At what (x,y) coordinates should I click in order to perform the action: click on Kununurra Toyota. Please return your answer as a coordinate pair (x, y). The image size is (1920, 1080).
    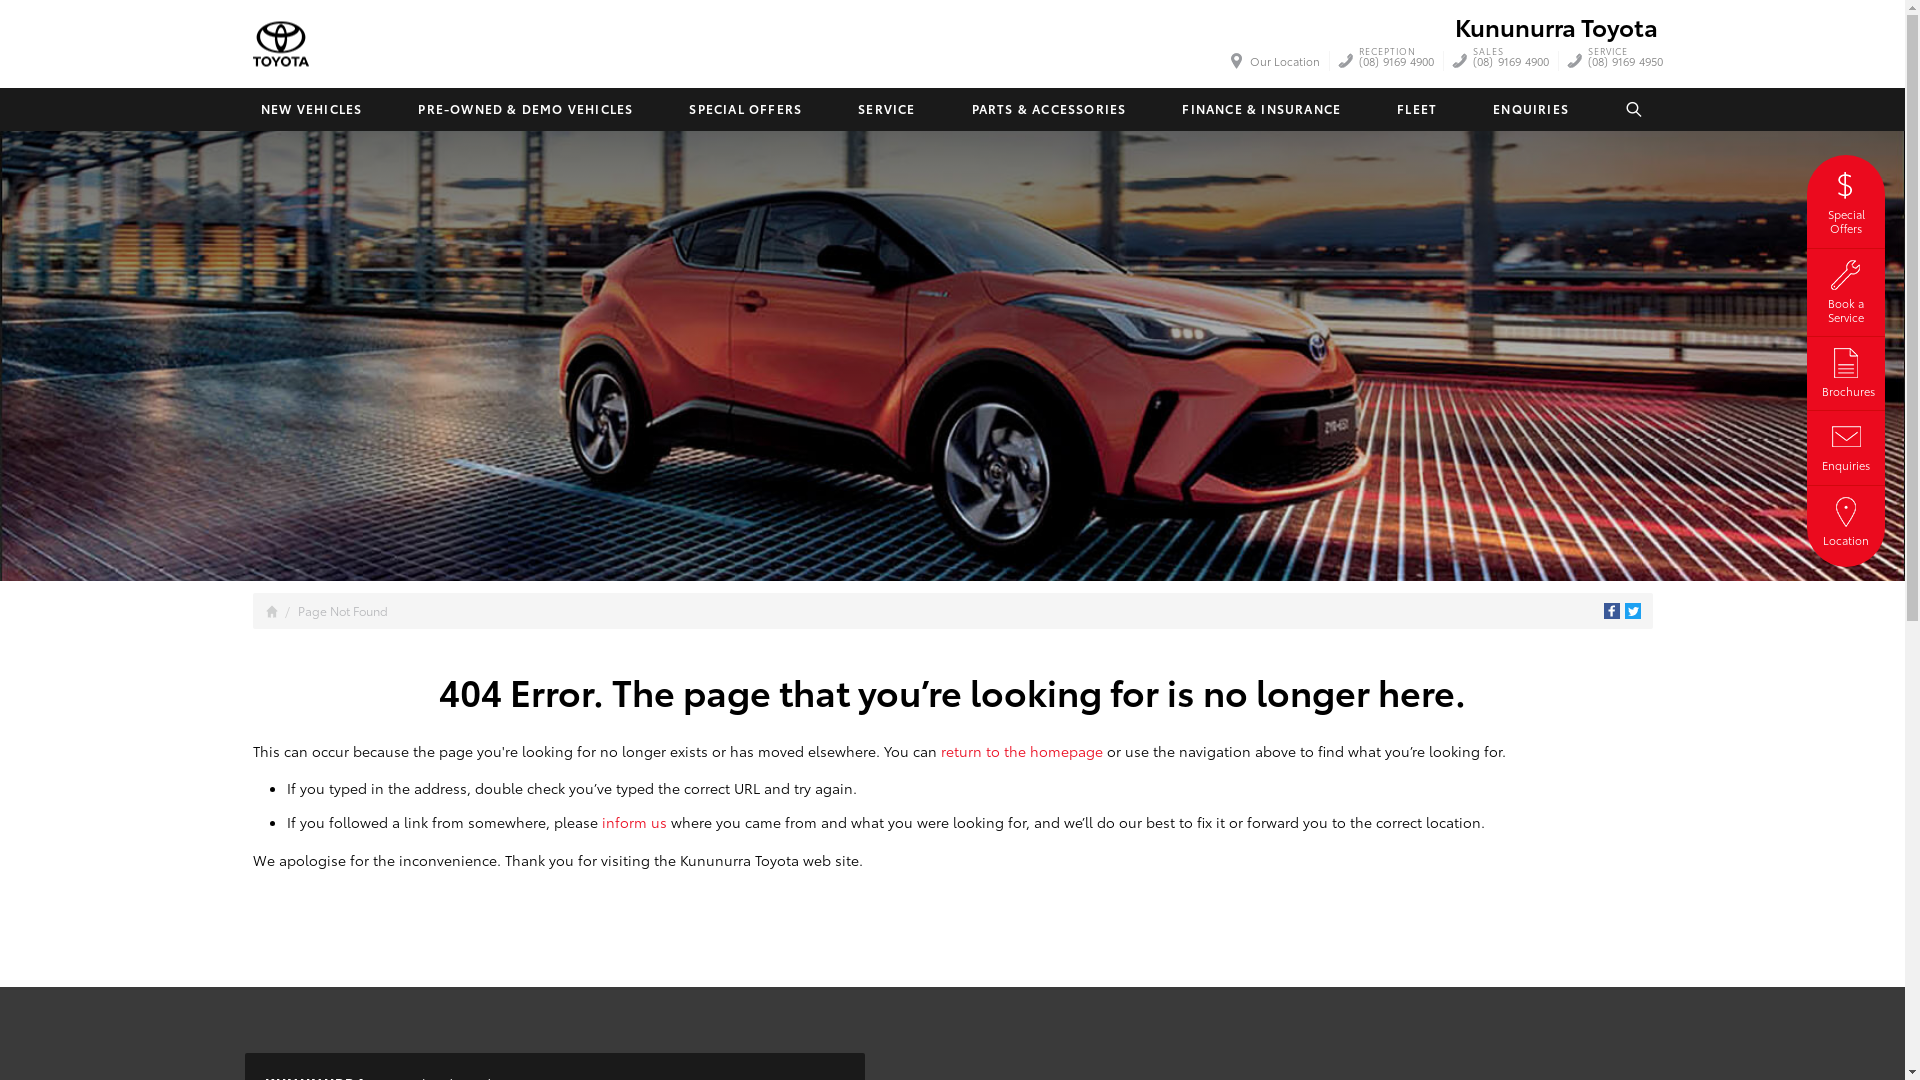
    Looking at the image, I should click on (1556, 26).